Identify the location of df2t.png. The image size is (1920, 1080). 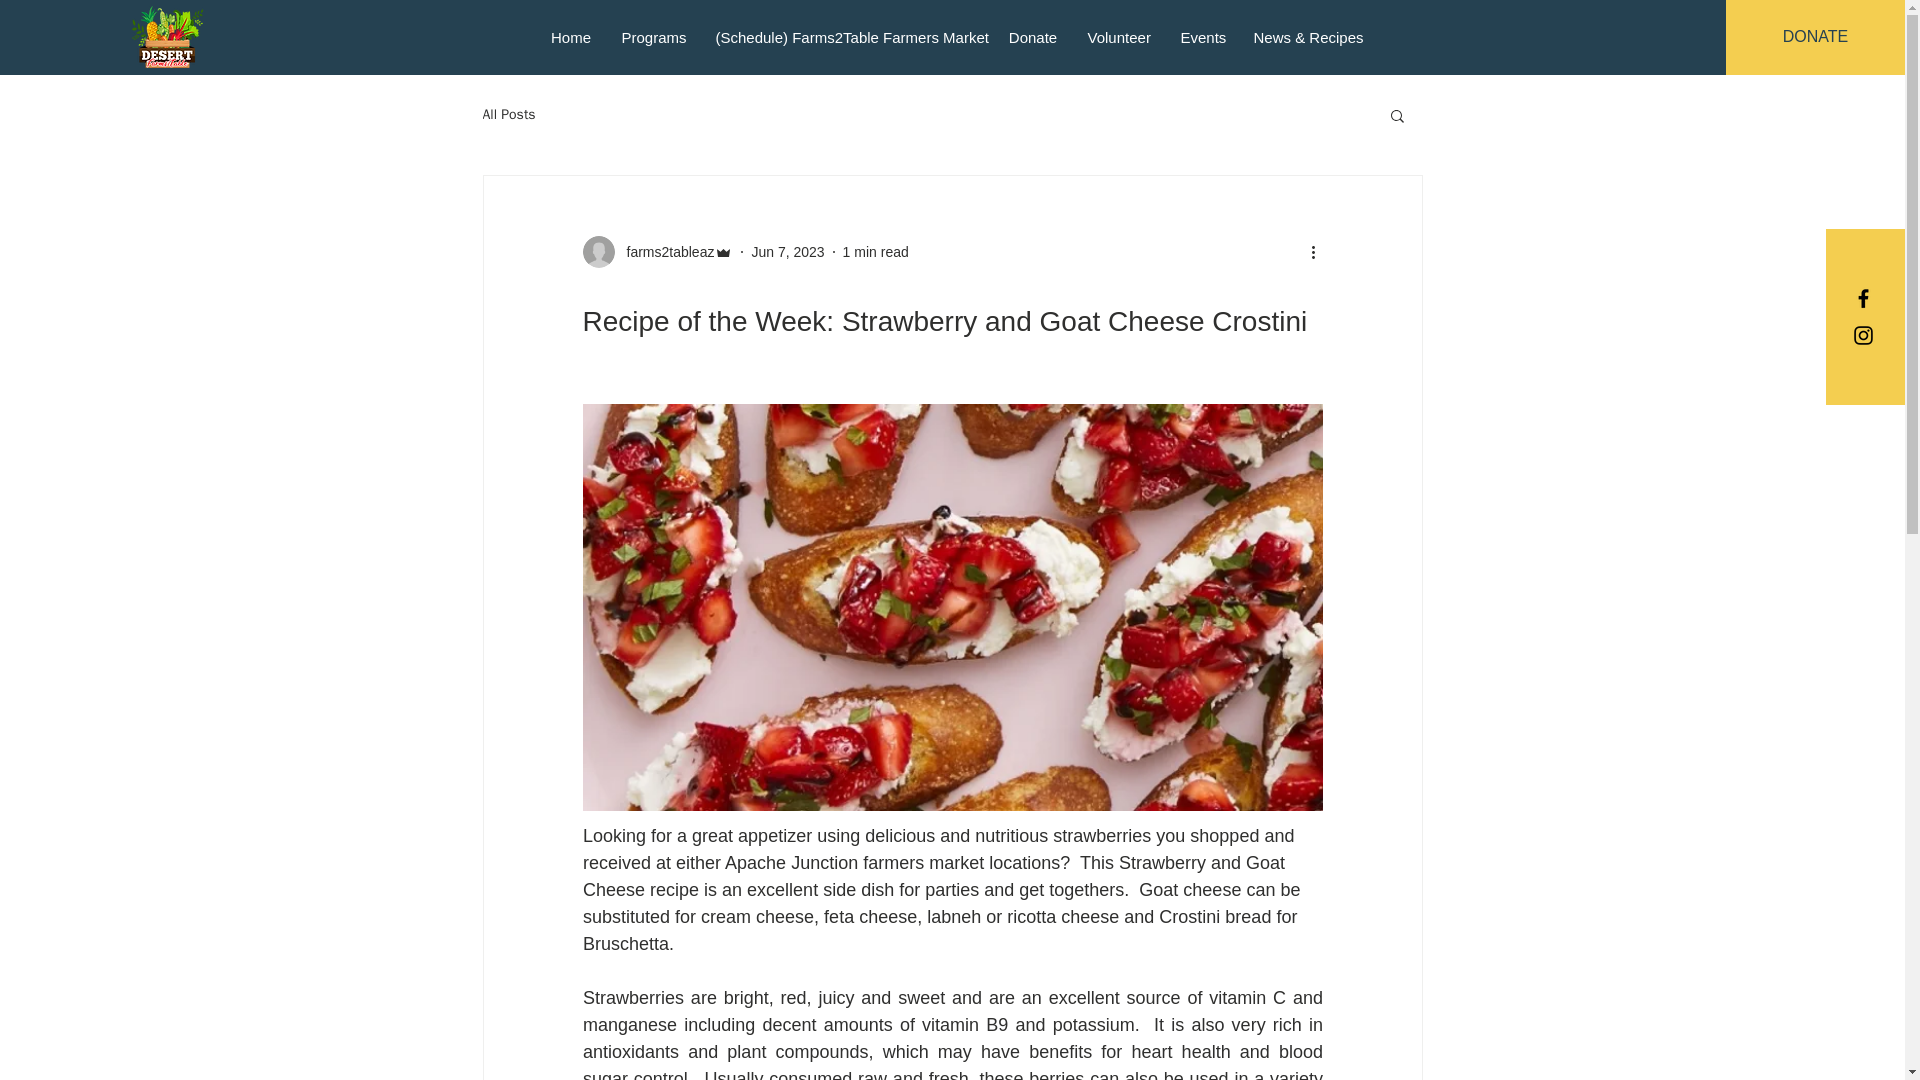
(168, 37).